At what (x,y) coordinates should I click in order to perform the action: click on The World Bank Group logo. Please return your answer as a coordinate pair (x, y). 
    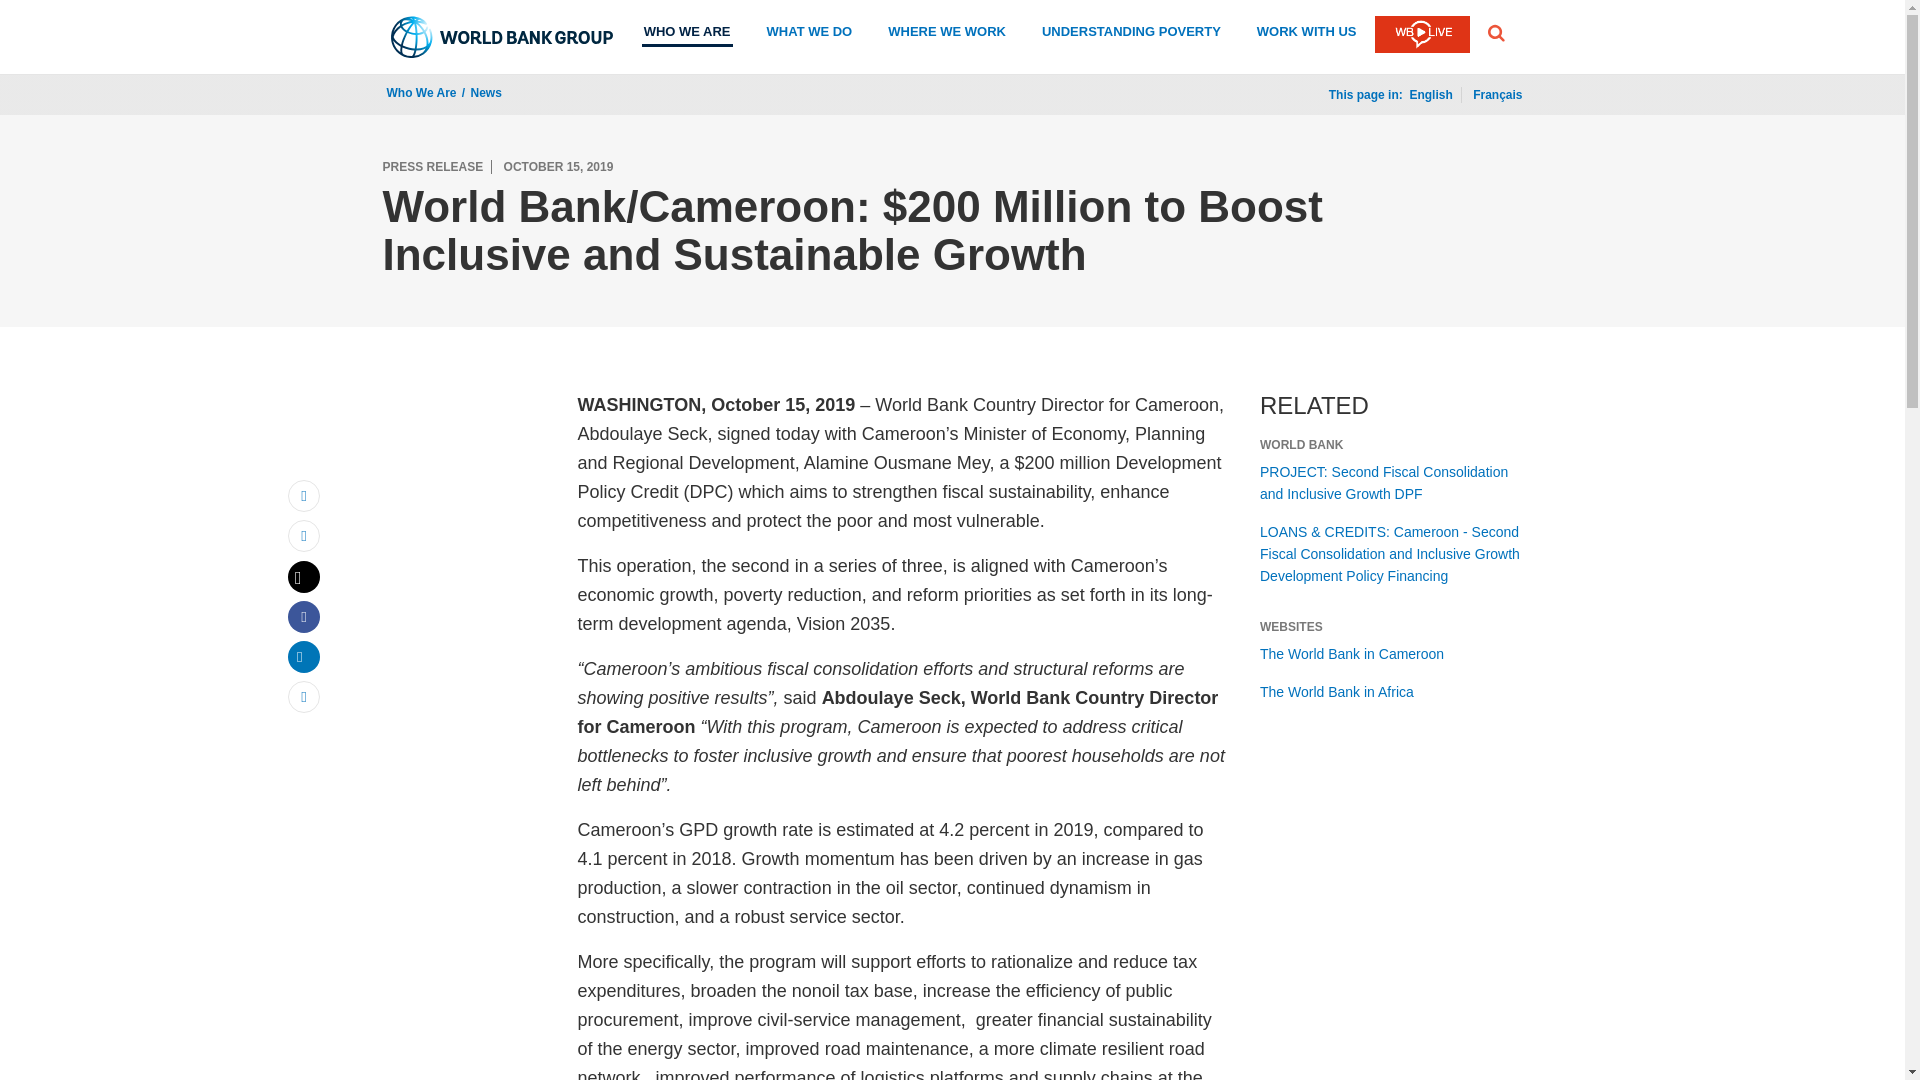
    Looking at the image, I should click on (502, 37).